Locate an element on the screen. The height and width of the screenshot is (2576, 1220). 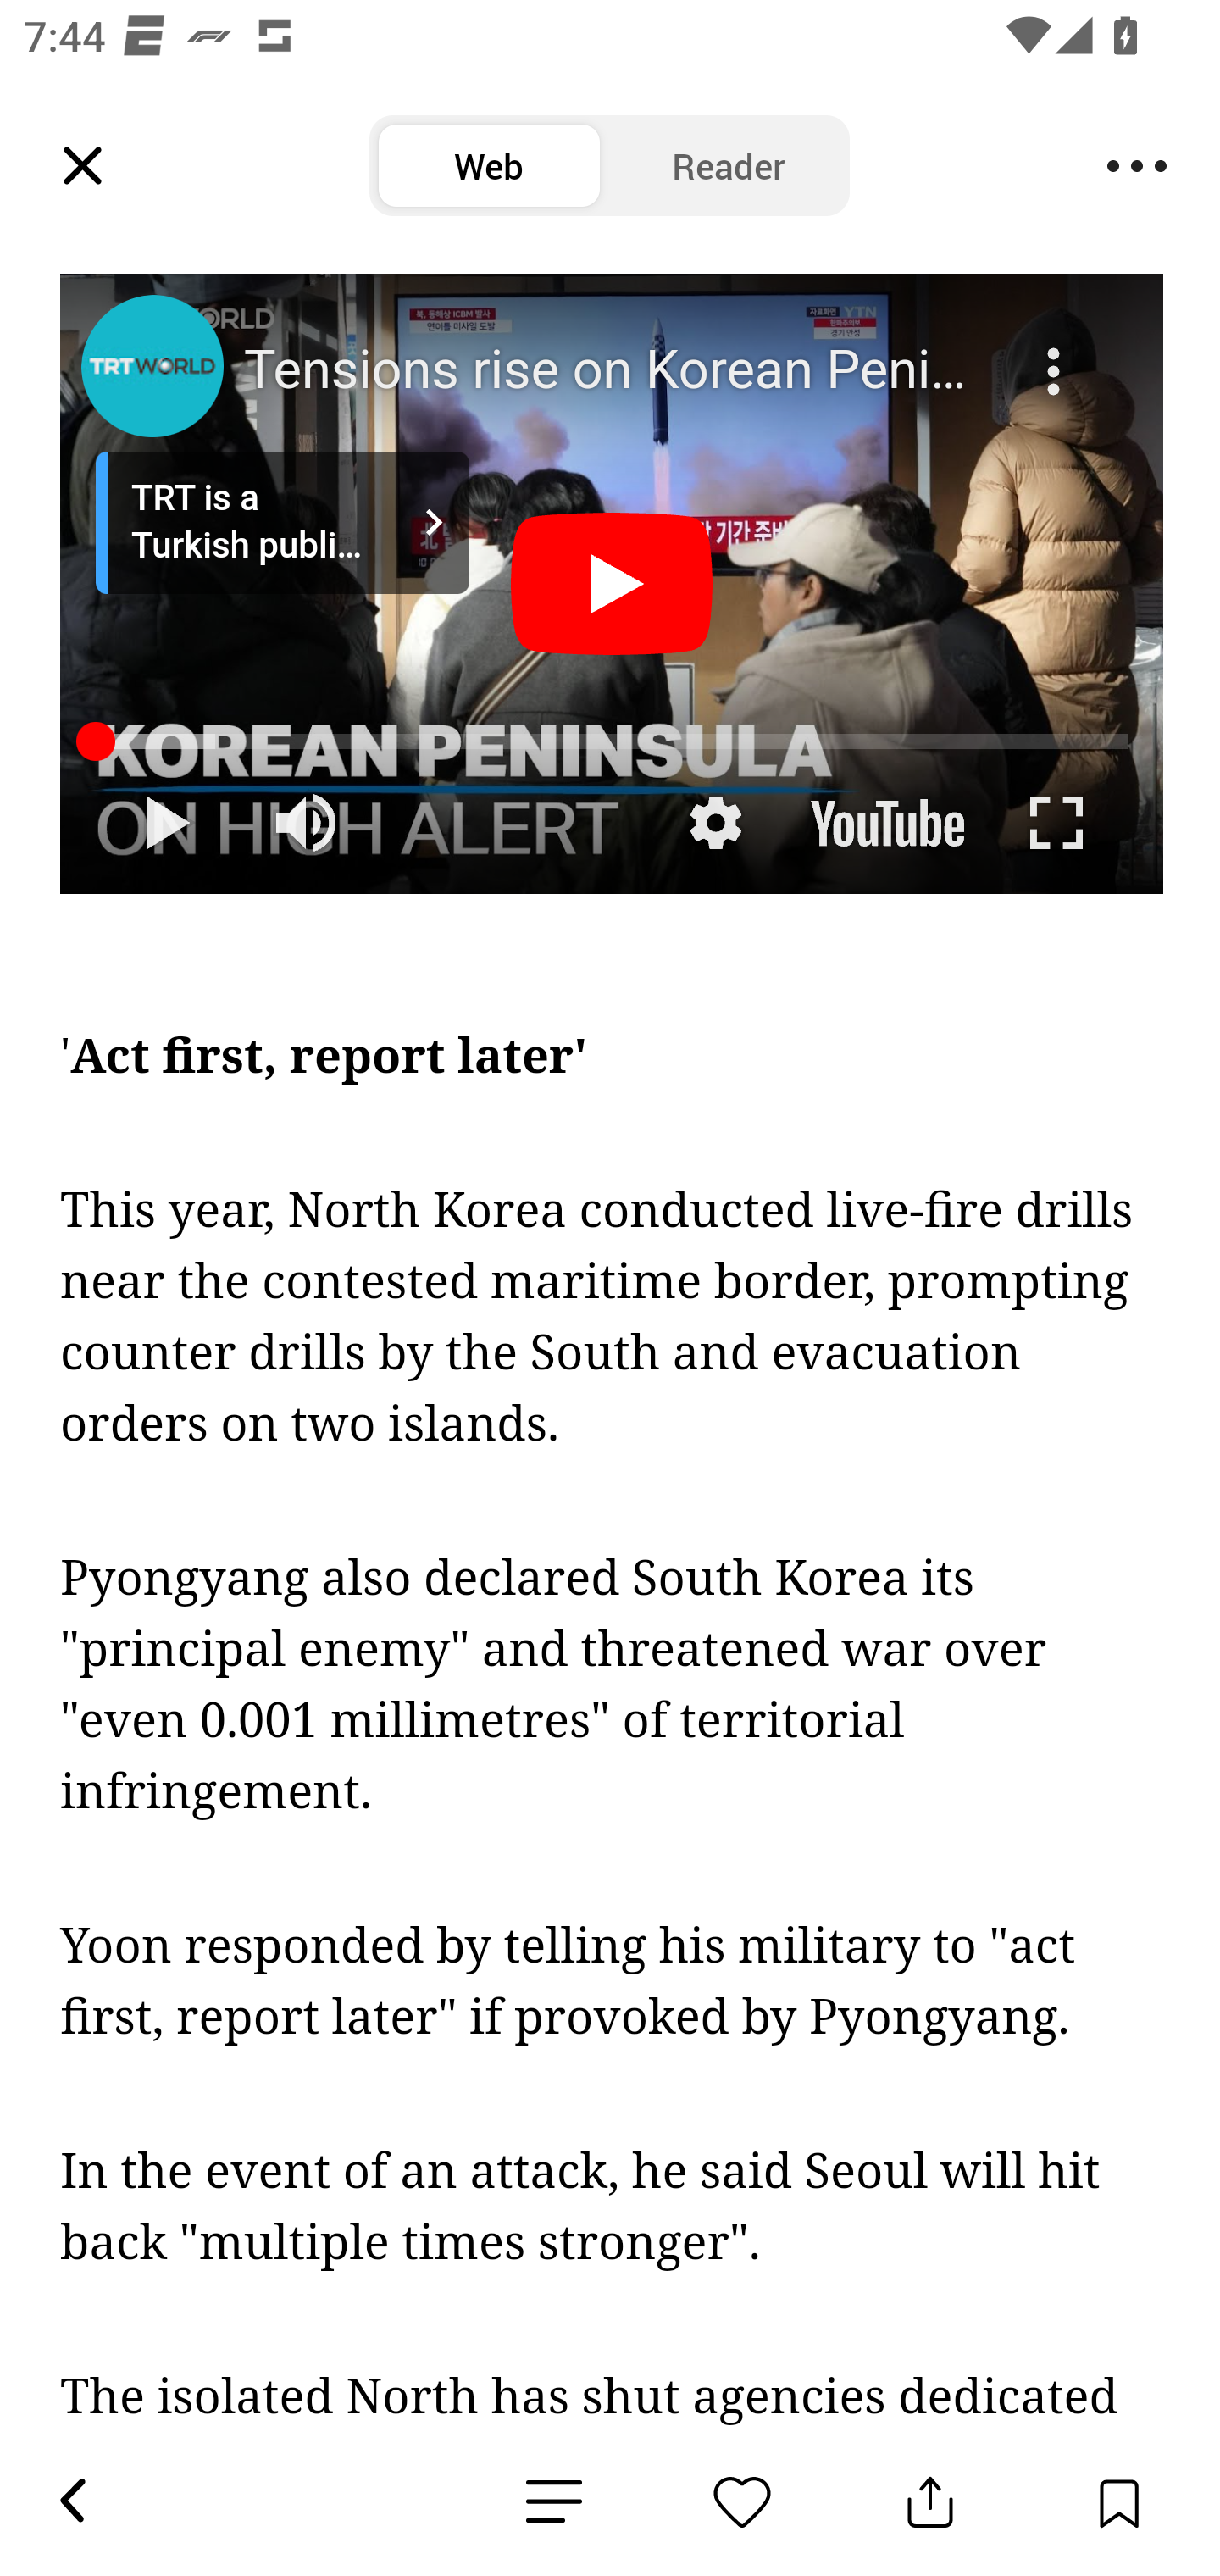
Share Button is located at coordinates (930, 2501).